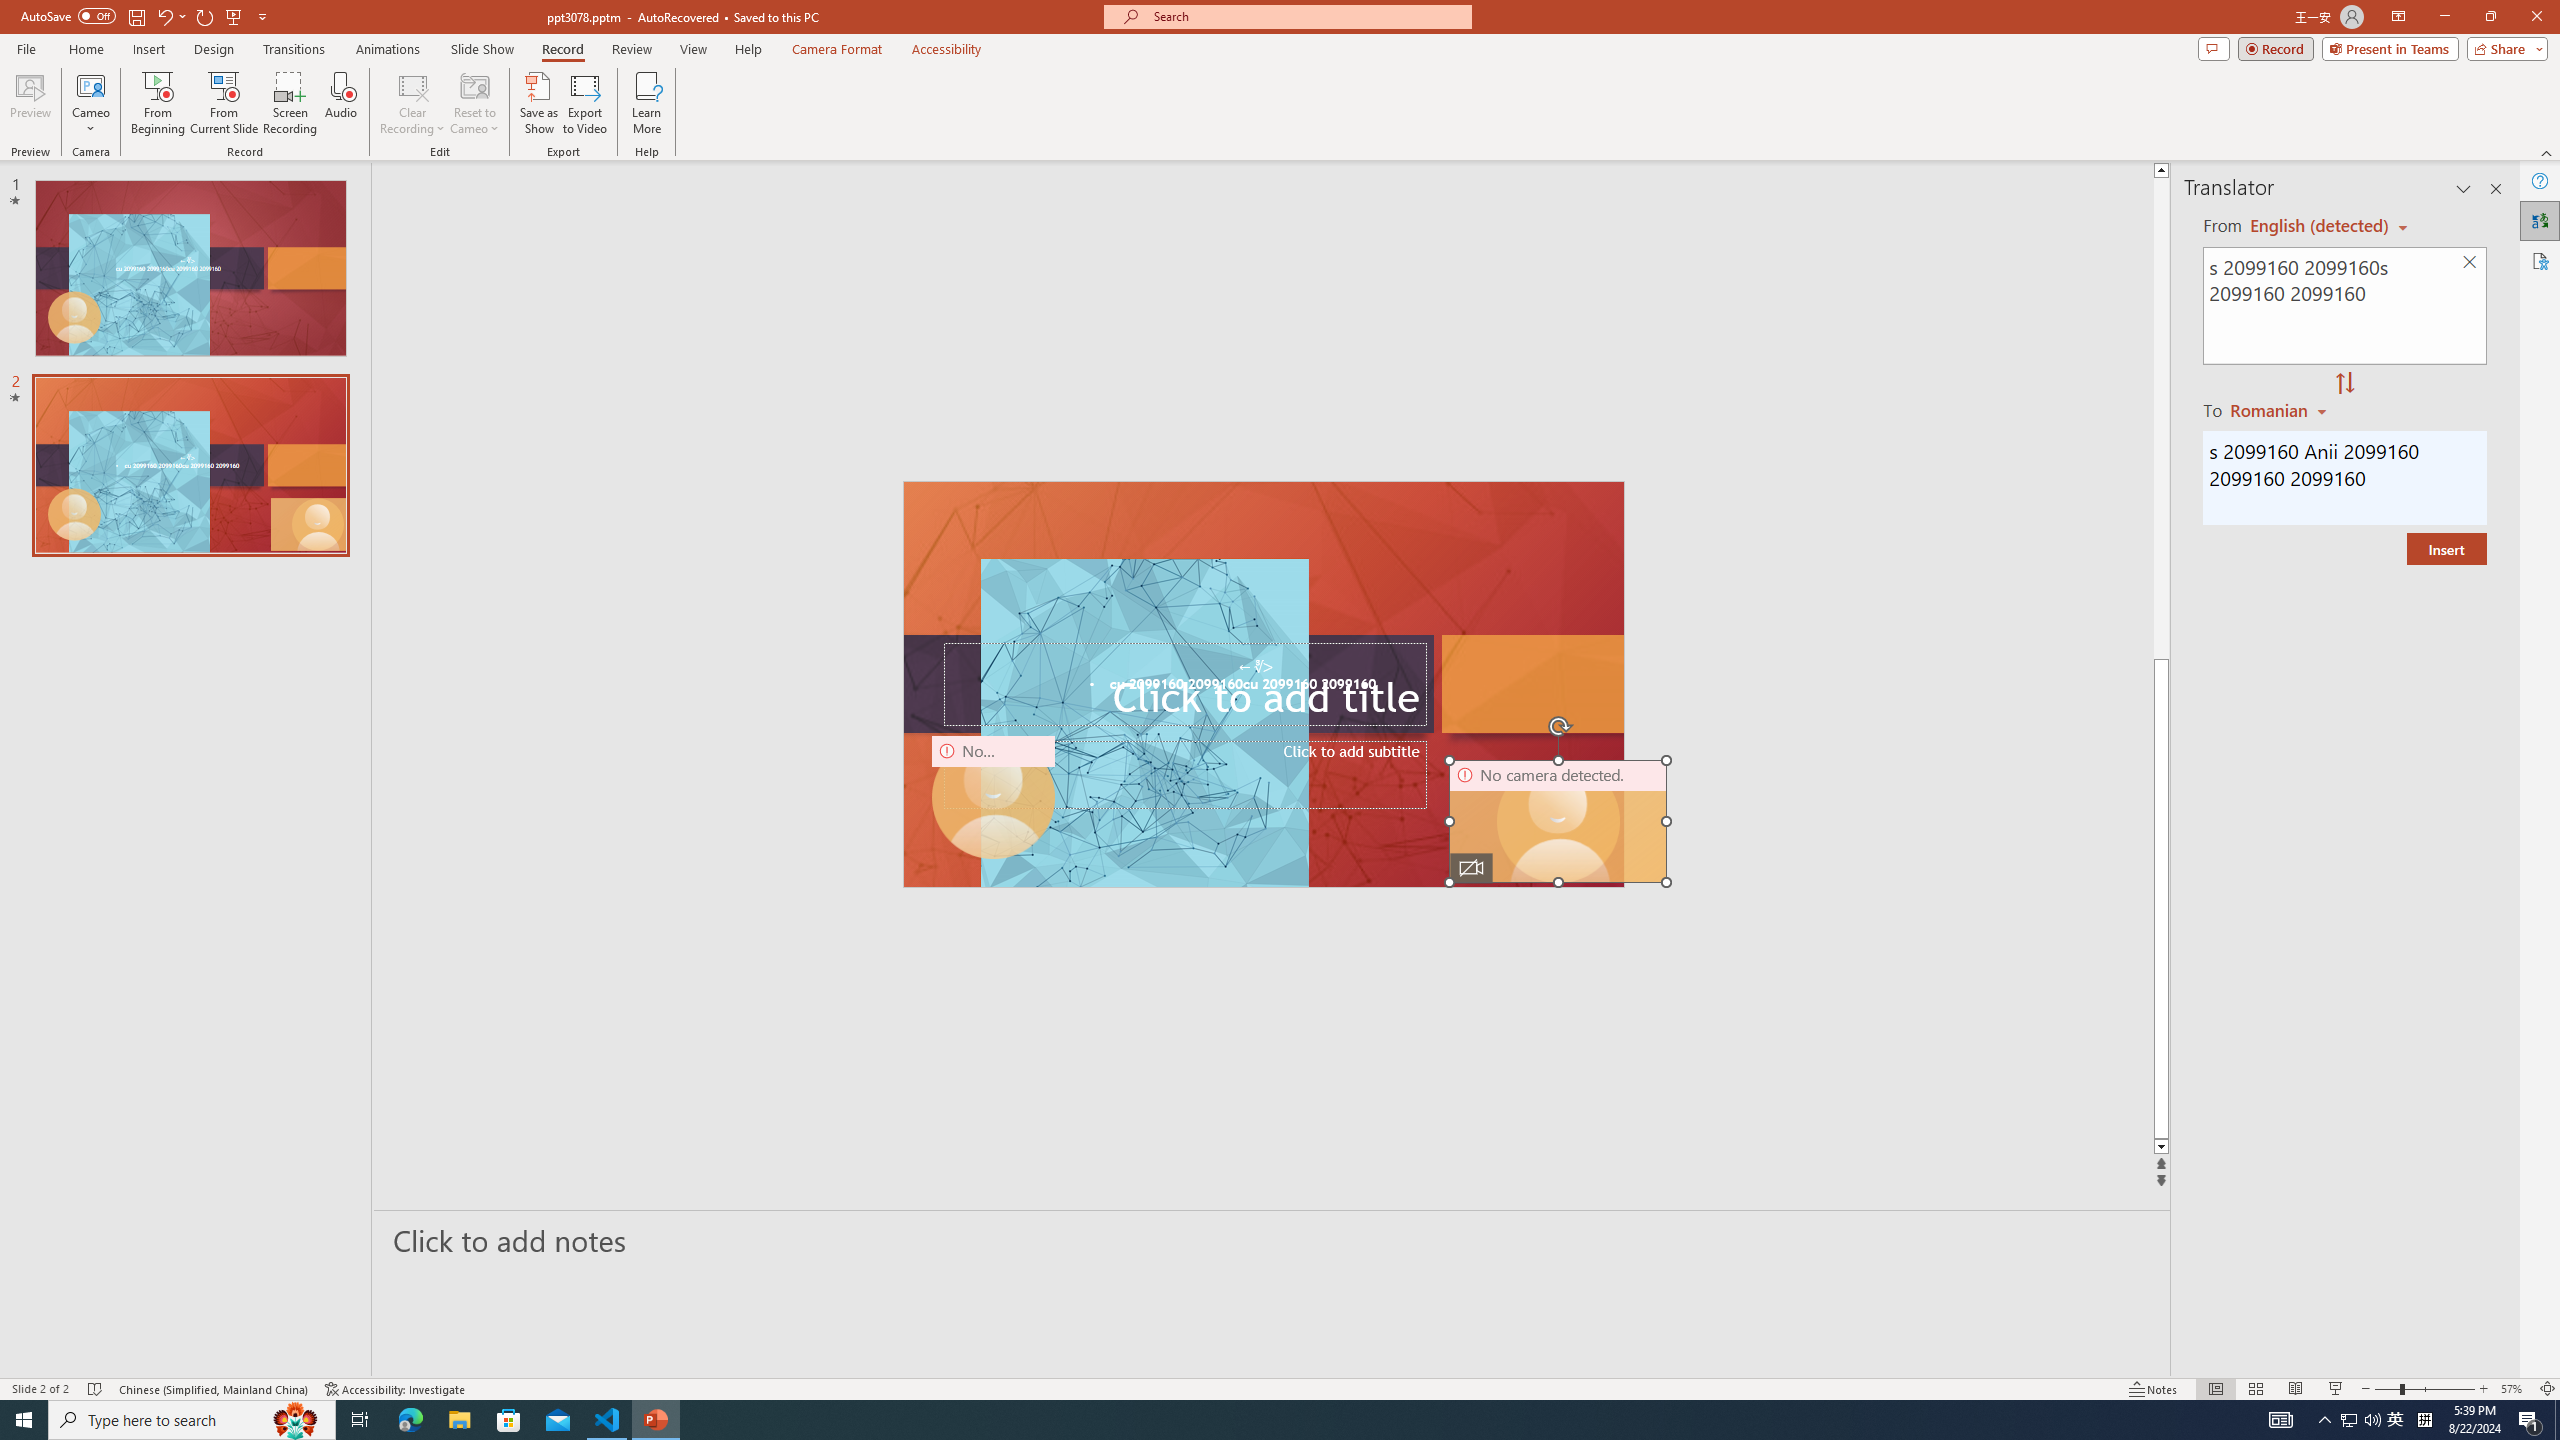  What do you see at coordinates (2444, 17) in the screenshot?
I see `Minimize` at bounding box center [2444, 17].